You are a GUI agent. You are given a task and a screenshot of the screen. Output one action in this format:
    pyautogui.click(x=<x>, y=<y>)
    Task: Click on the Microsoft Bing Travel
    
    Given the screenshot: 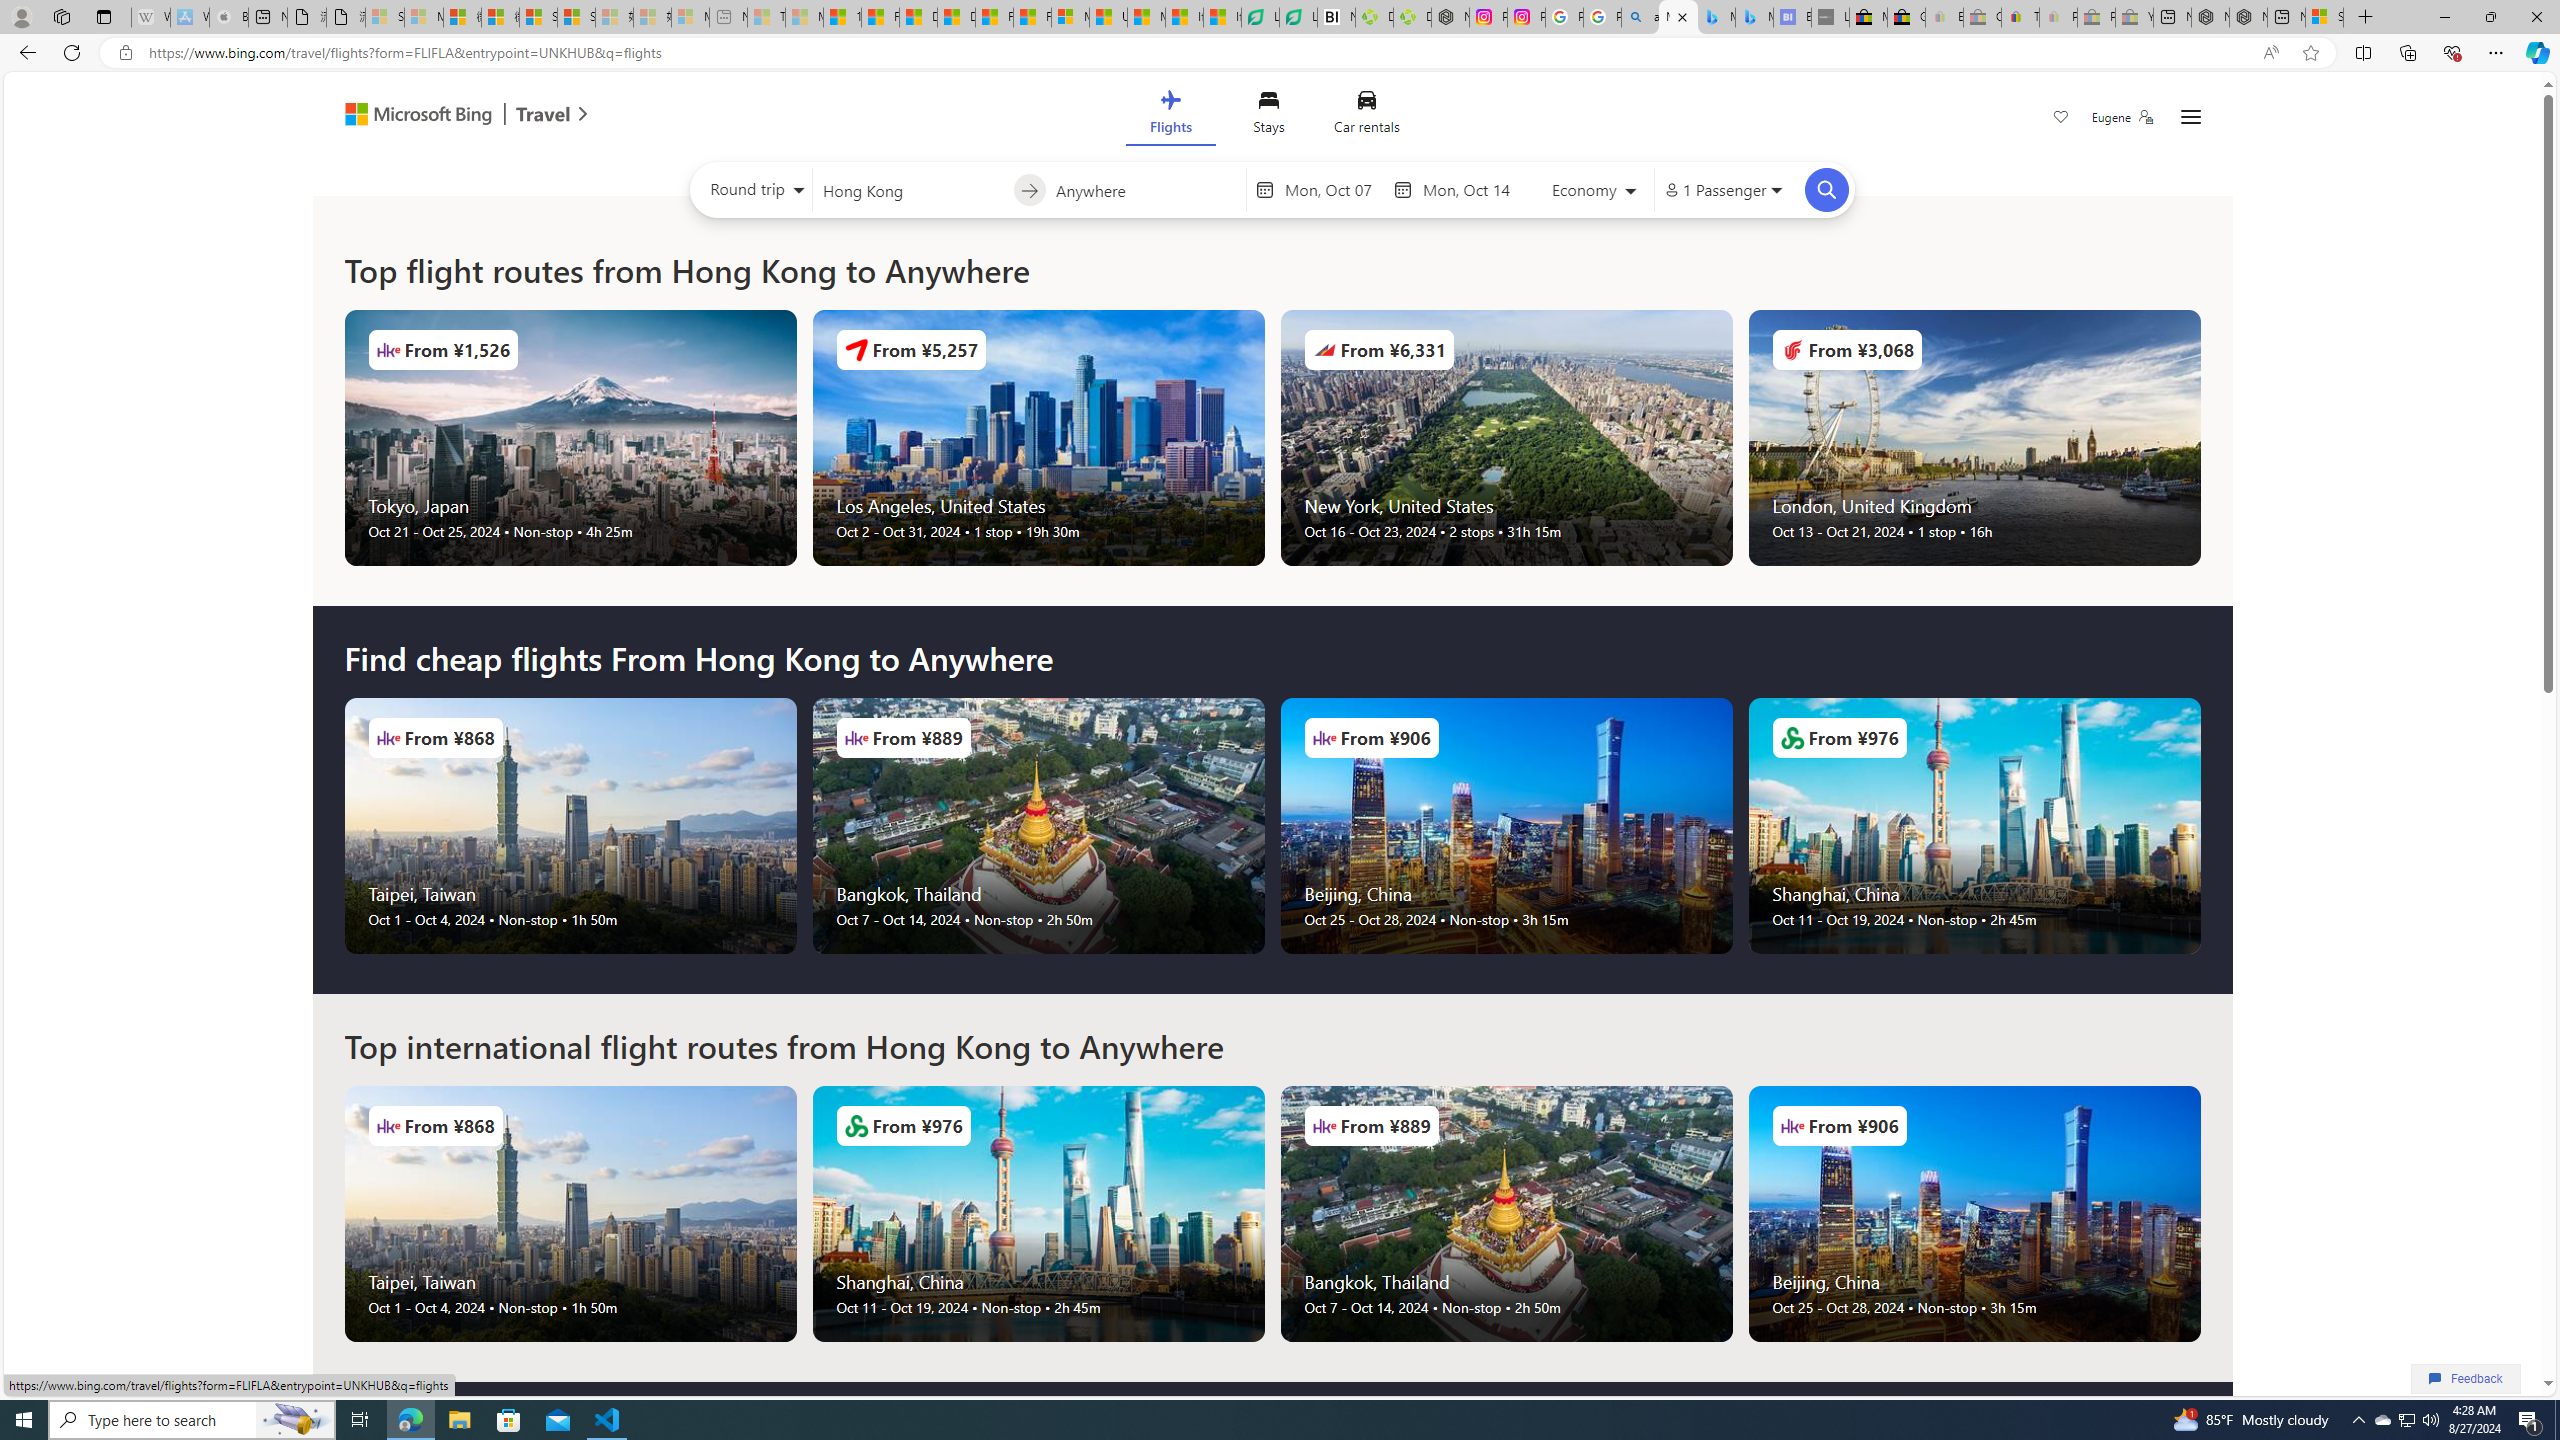 What is the action you would take?
    pyautogui.click(x=445, y=116)
    